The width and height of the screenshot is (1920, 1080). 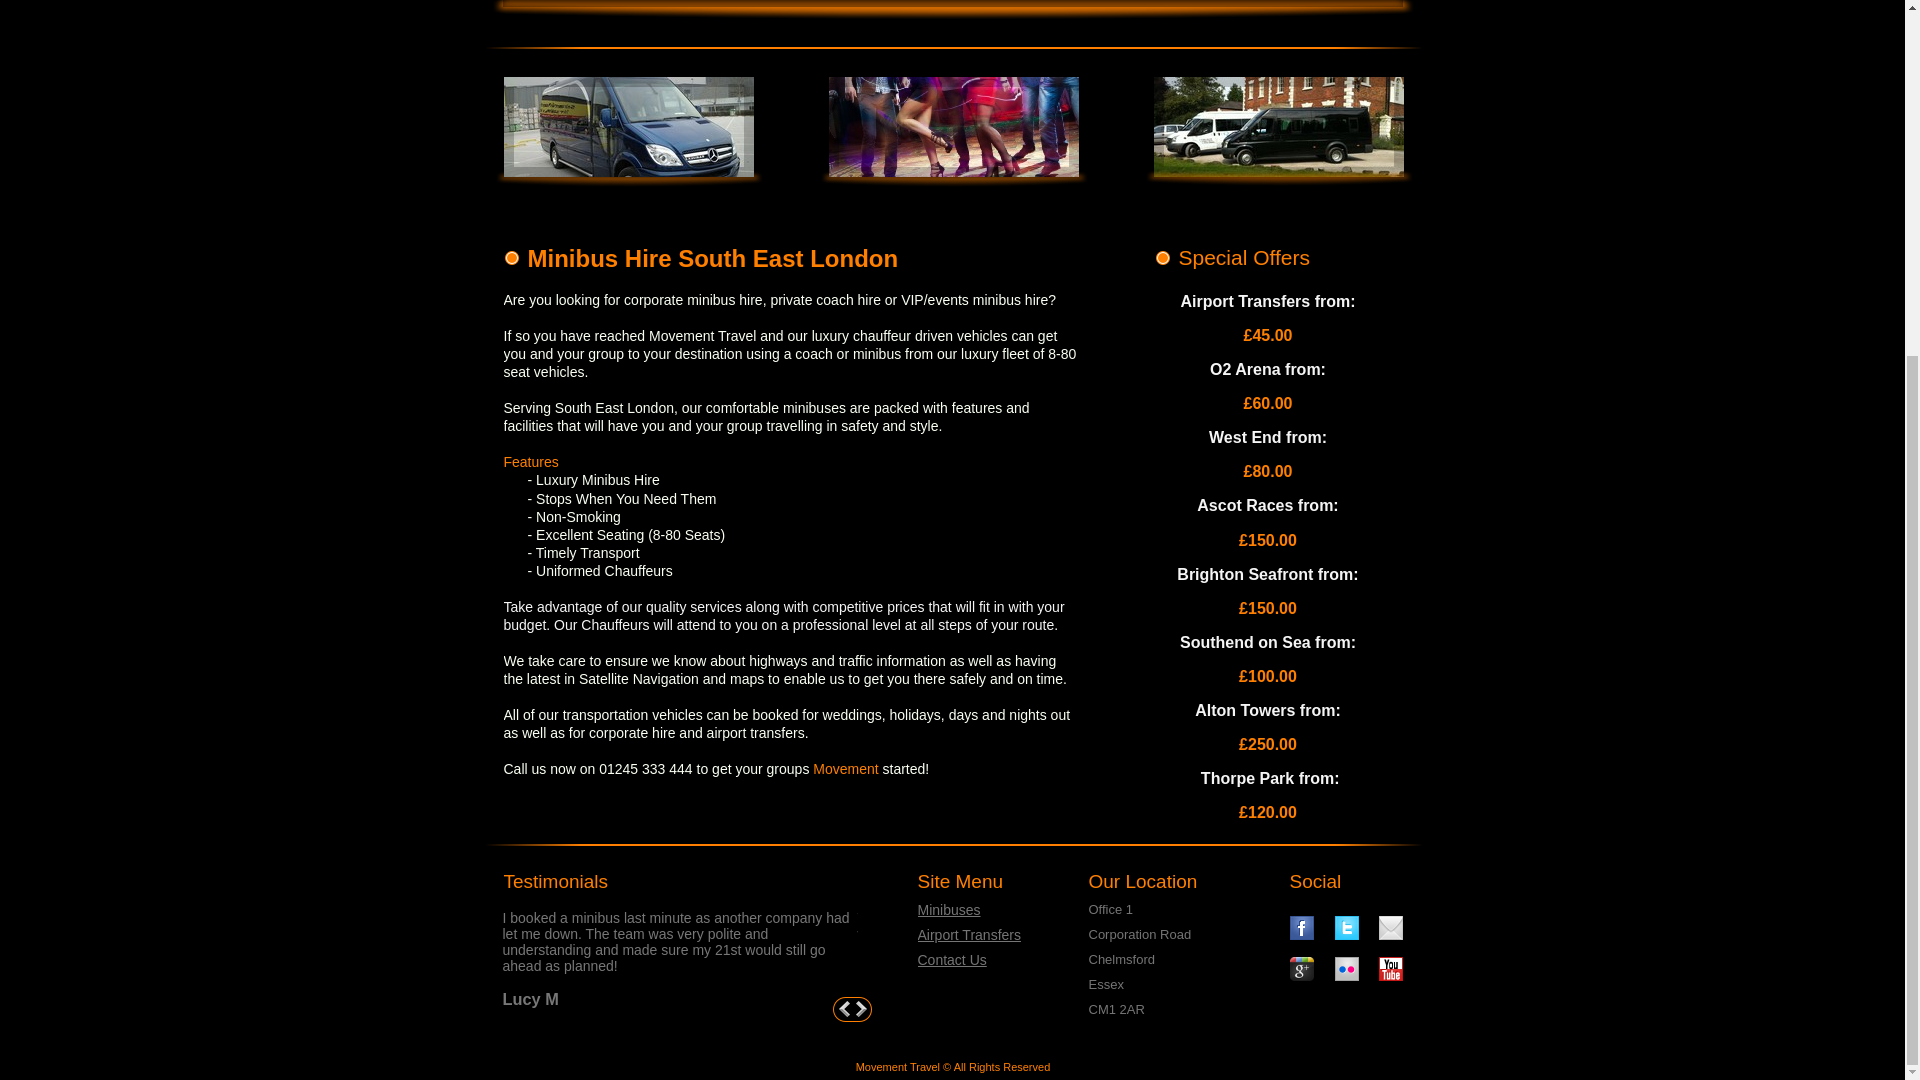 What do you see at coordinates (949, 910) in the screenshot?
I see `Minibuses` at bounding box center [949, 910].